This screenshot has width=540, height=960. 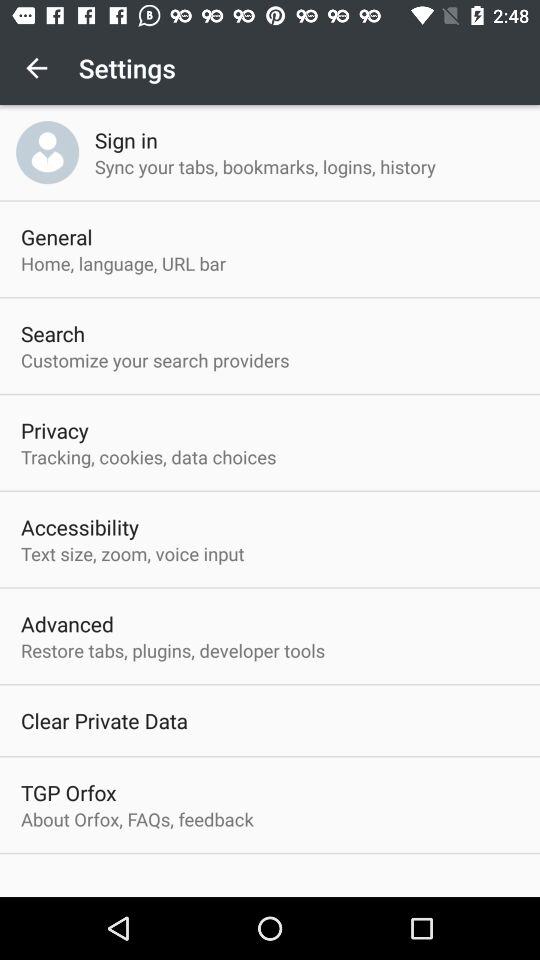 I want to click on turn on item to the left of the settings item, so click(x=36, y=68).